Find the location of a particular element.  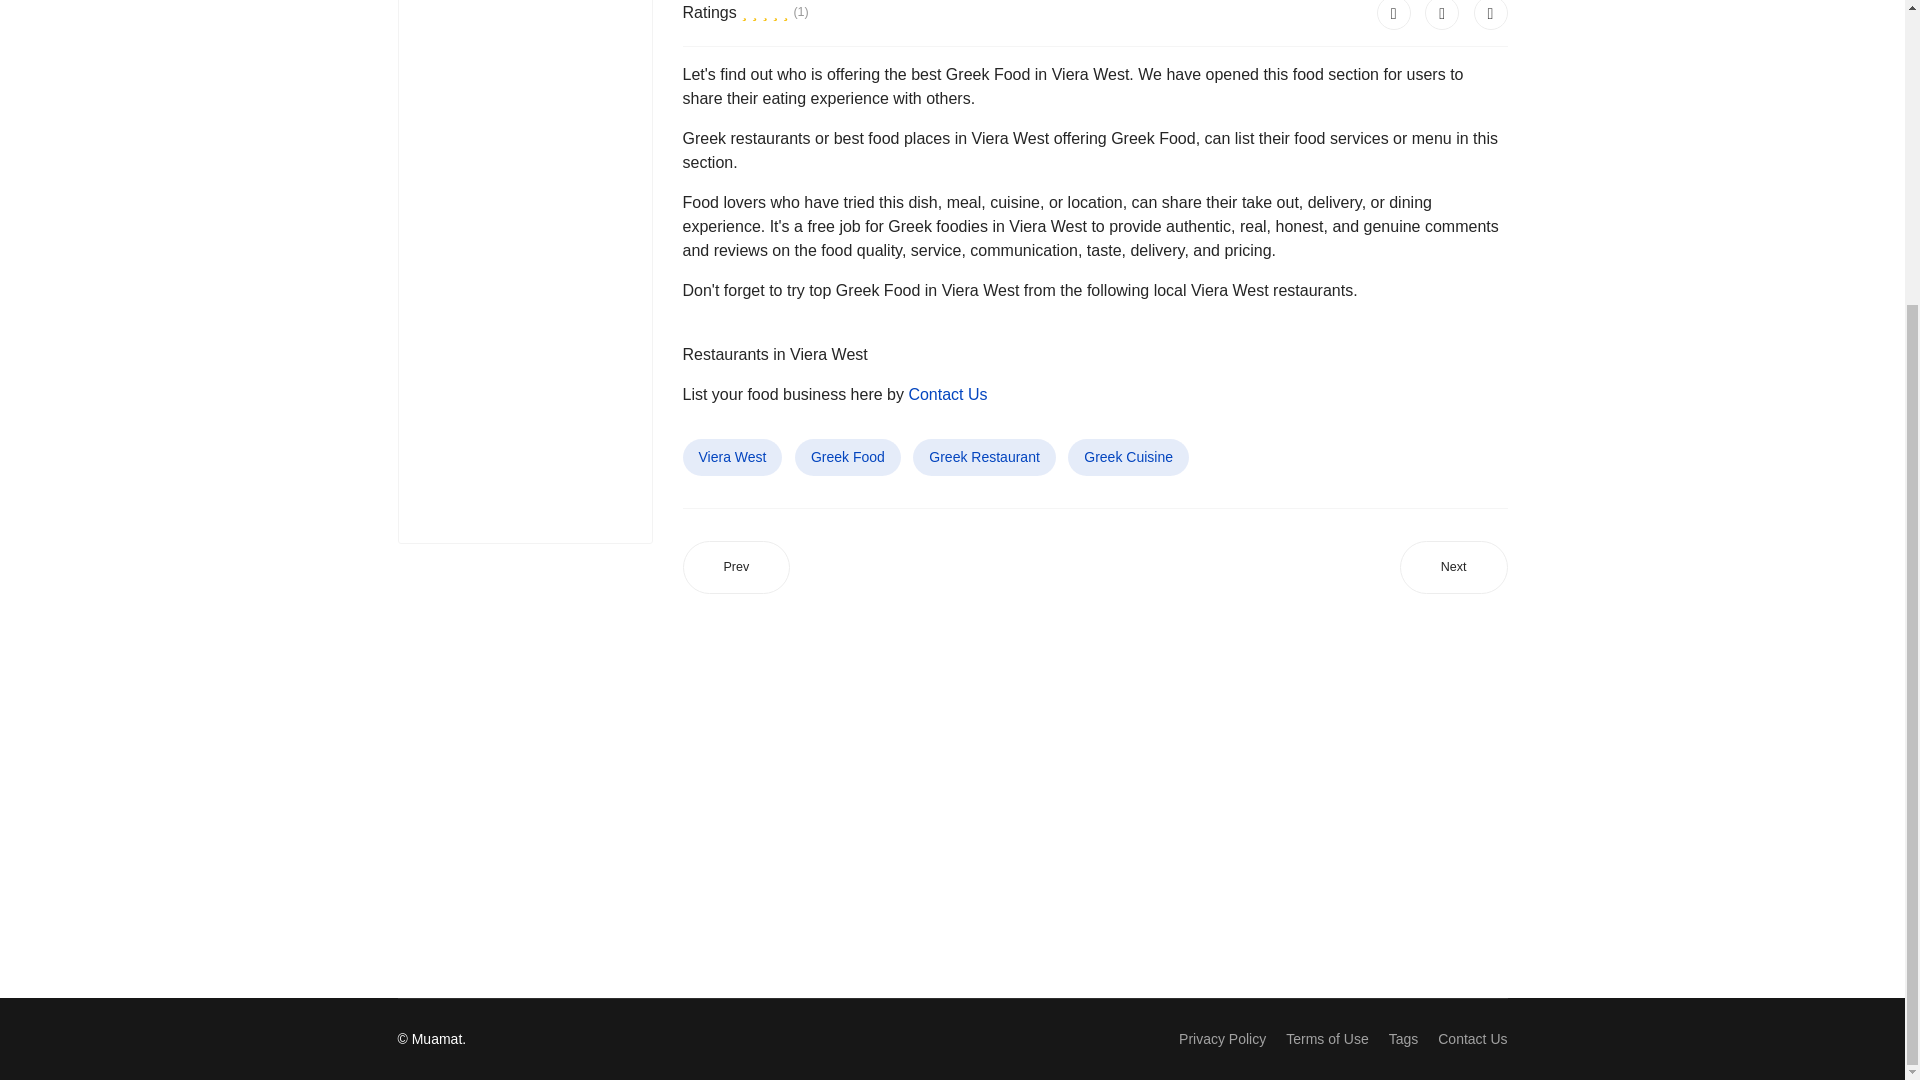

Greek Cuisine is located at coordinates (1128, 457).